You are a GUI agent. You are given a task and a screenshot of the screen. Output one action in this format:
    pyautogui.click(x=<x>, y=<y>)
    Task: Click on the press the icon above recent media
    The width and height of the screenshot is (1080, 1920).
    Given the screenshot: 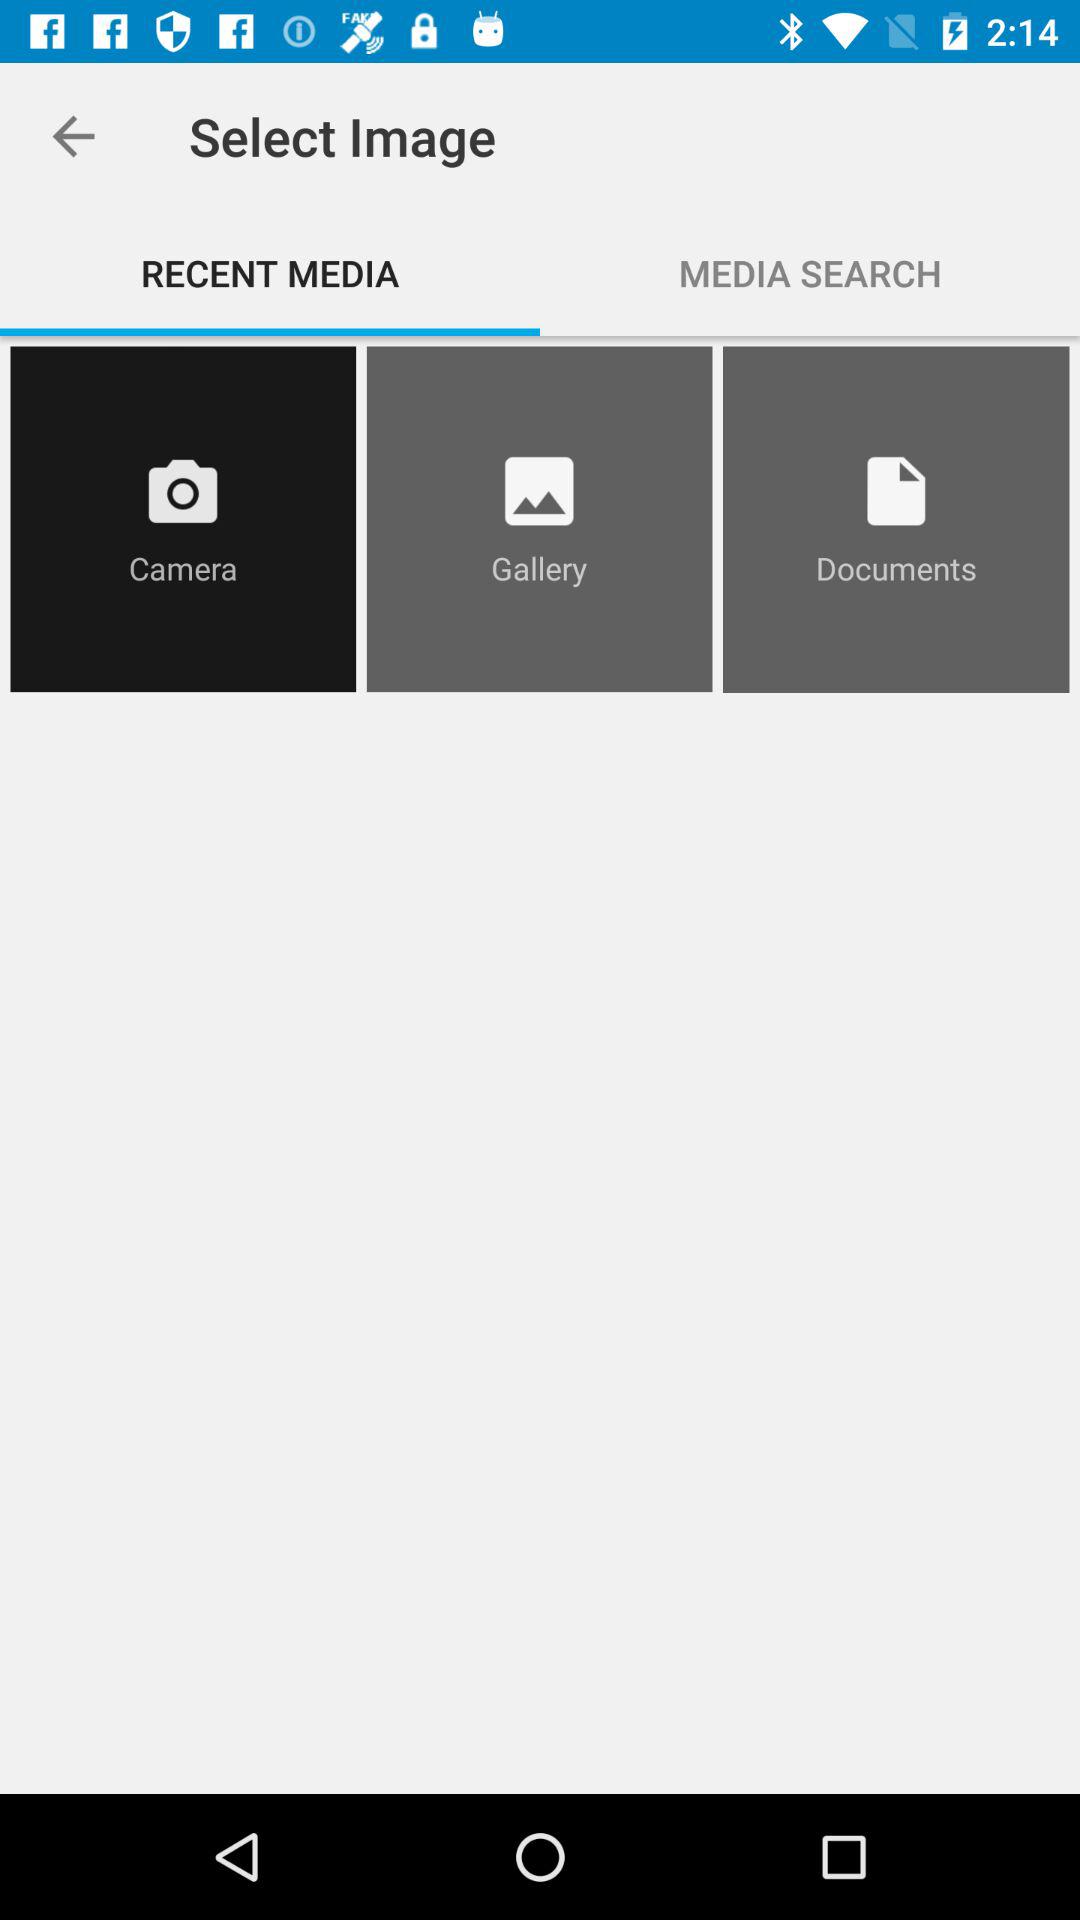 What is the action you would take?
    pyautogui.click(x=73, y=136)
    